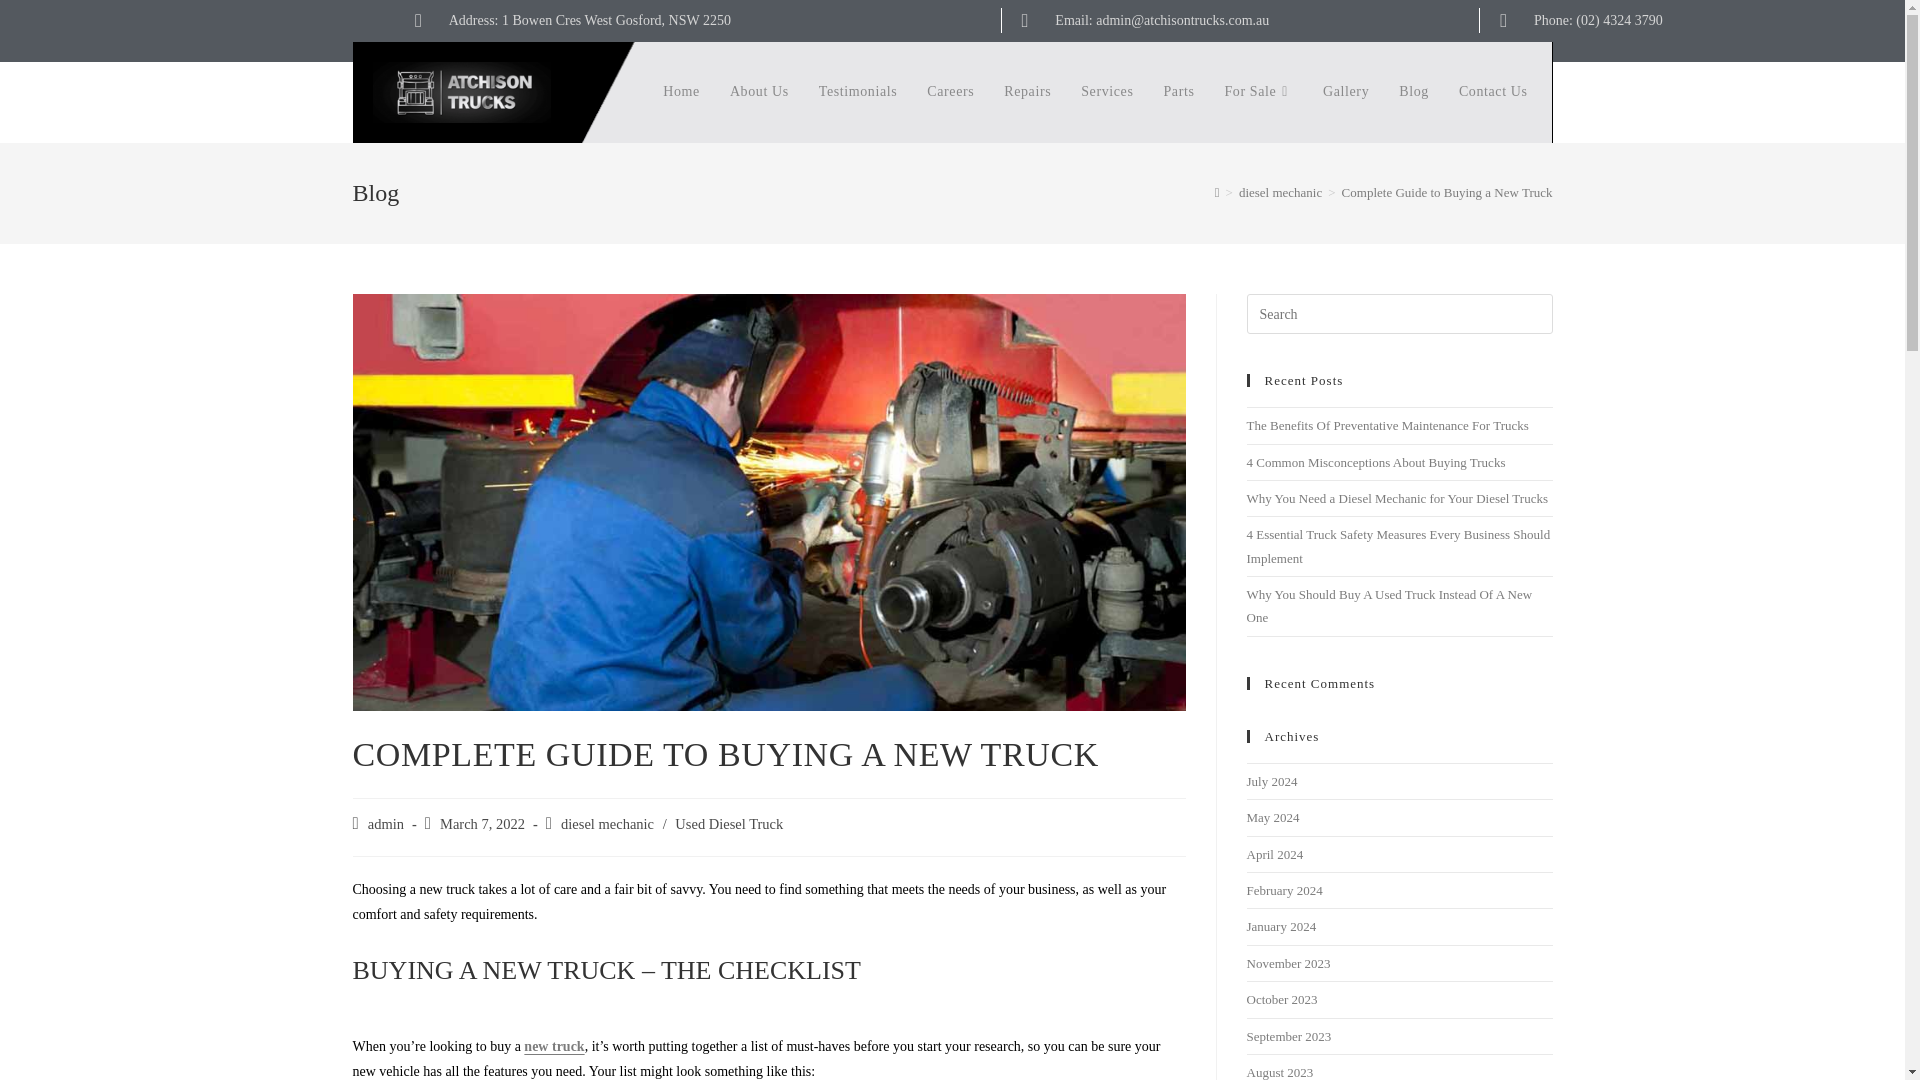  I want to click on About Us, so click(759, 92).